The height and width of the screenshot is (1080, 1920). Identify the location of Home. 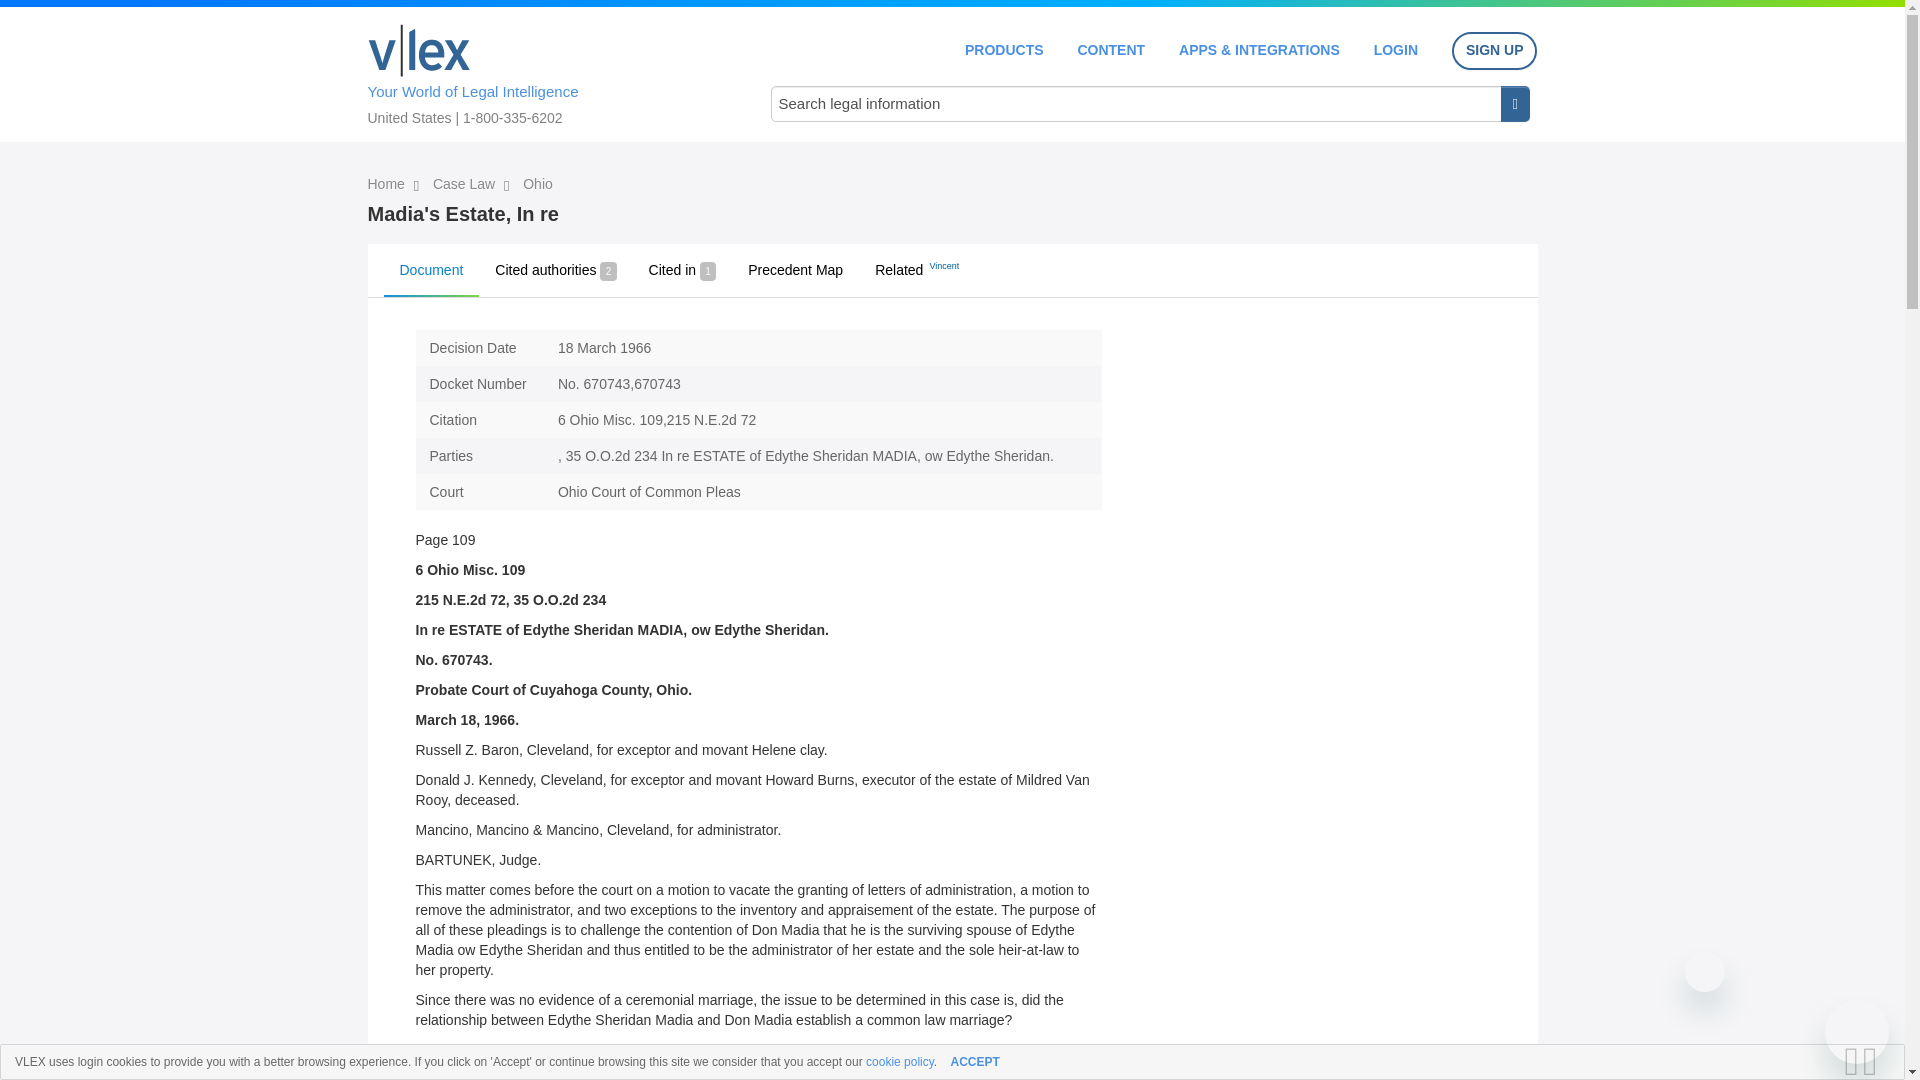
(419, 50).